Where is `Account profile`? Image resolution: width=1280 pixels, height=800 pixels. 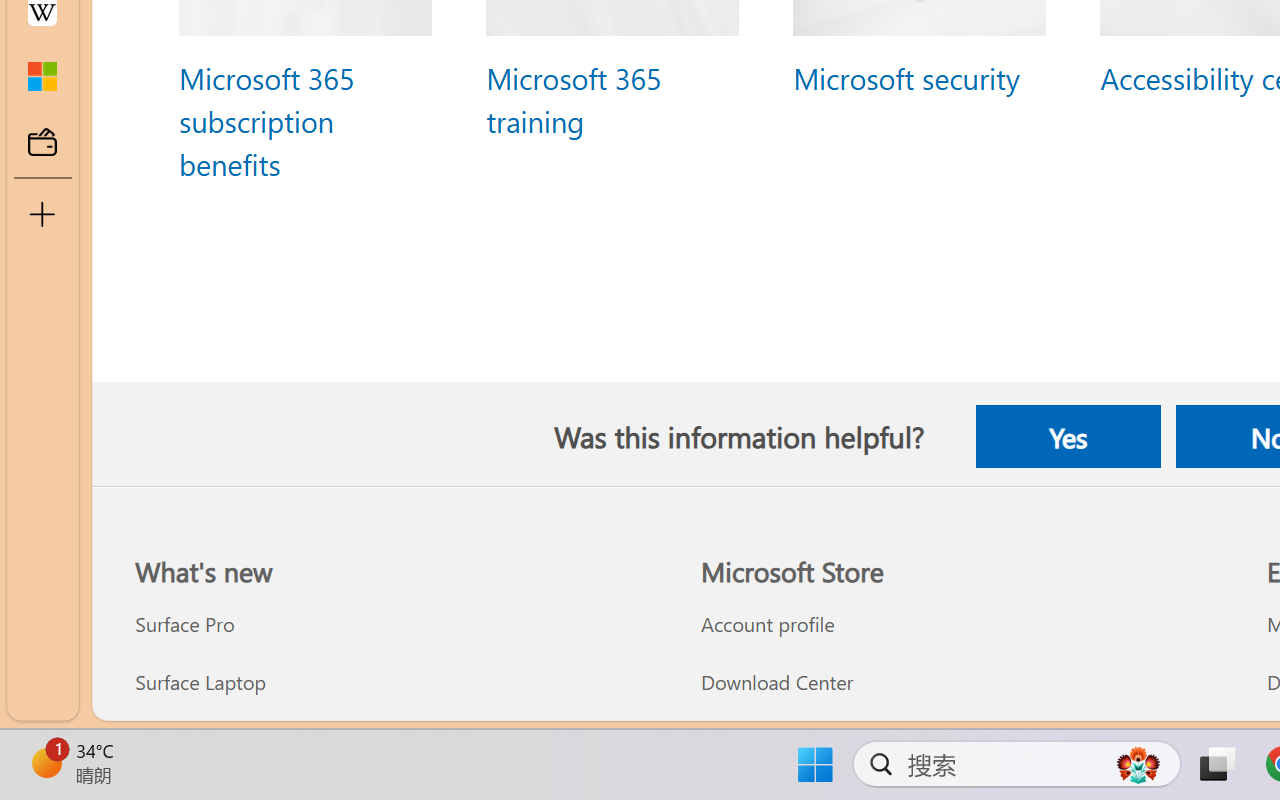
Account profile is located at coordinates (961, 624).